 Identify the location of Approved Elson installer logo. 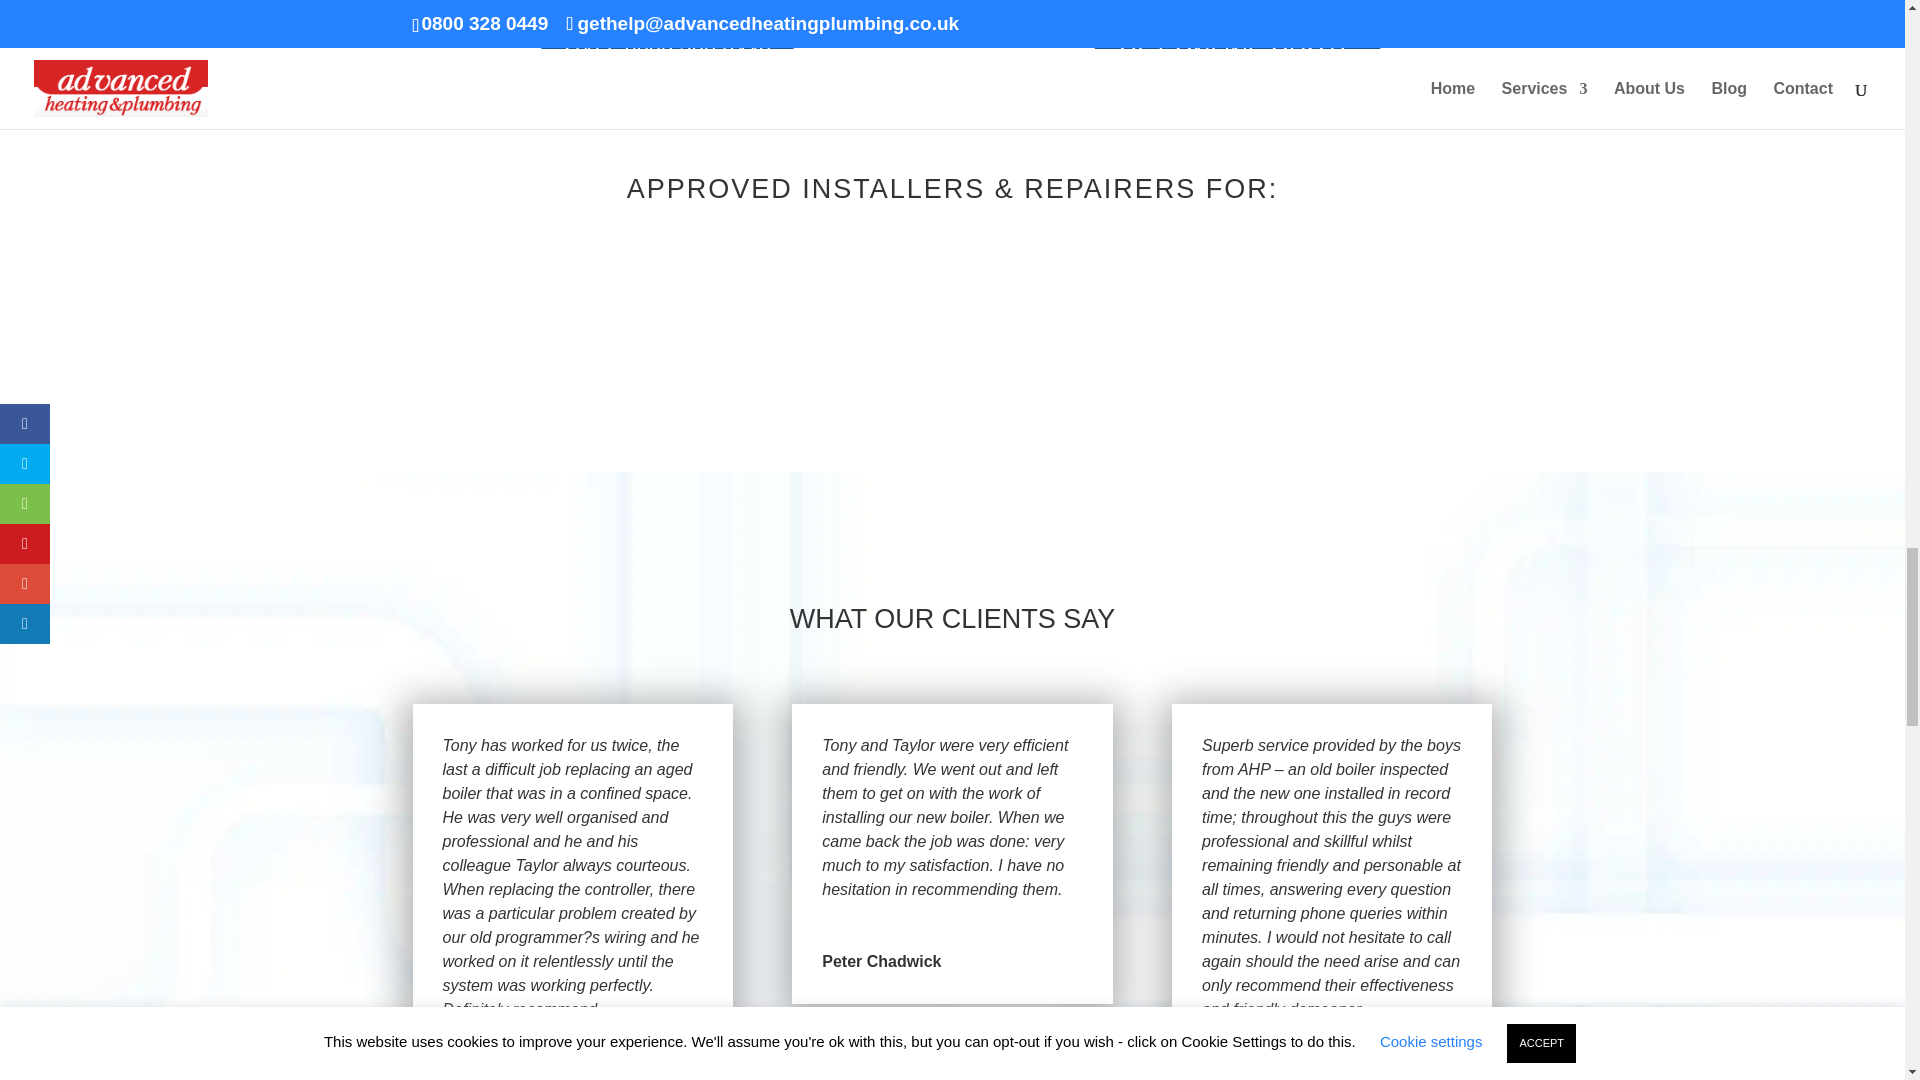
(1236, 343).